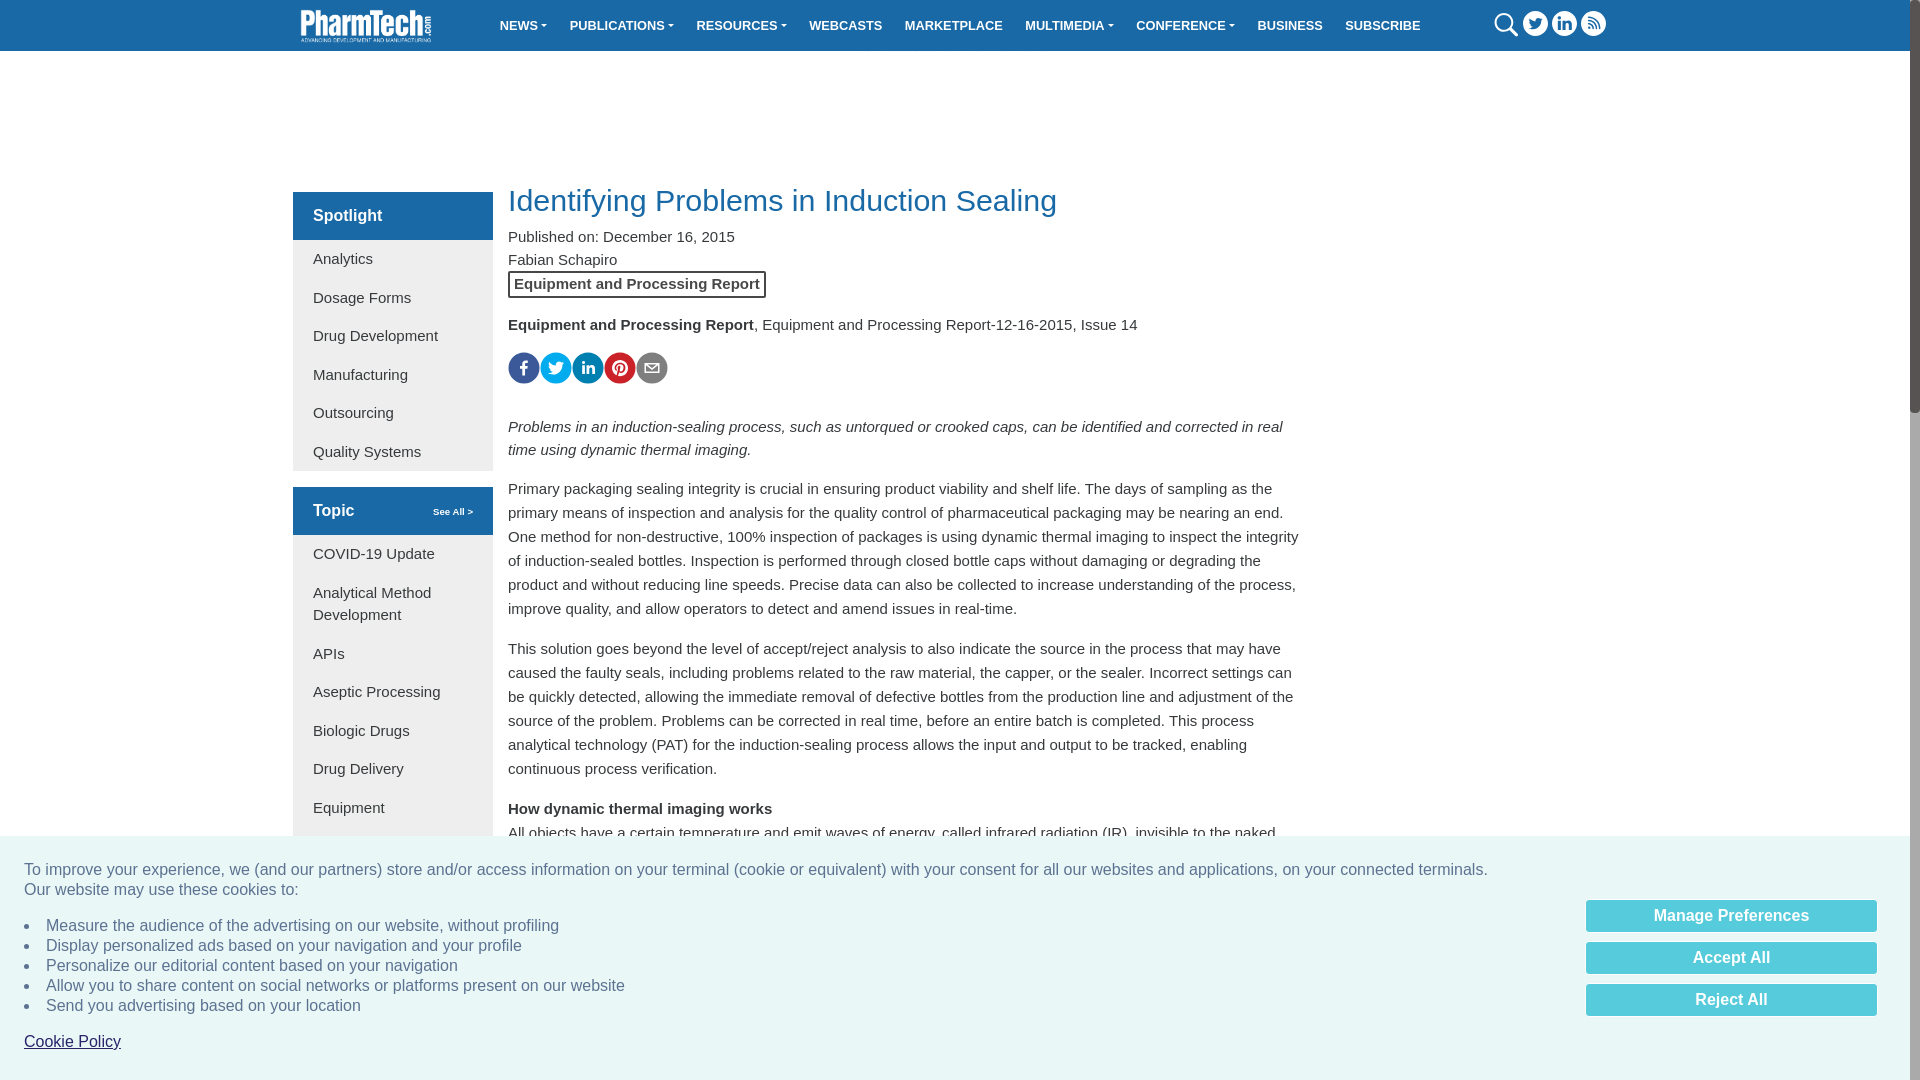  What do you see at coordinates (1731, 916) in the screenshot?
I see `Manage Preferences` at bounding box center [1731, 916].